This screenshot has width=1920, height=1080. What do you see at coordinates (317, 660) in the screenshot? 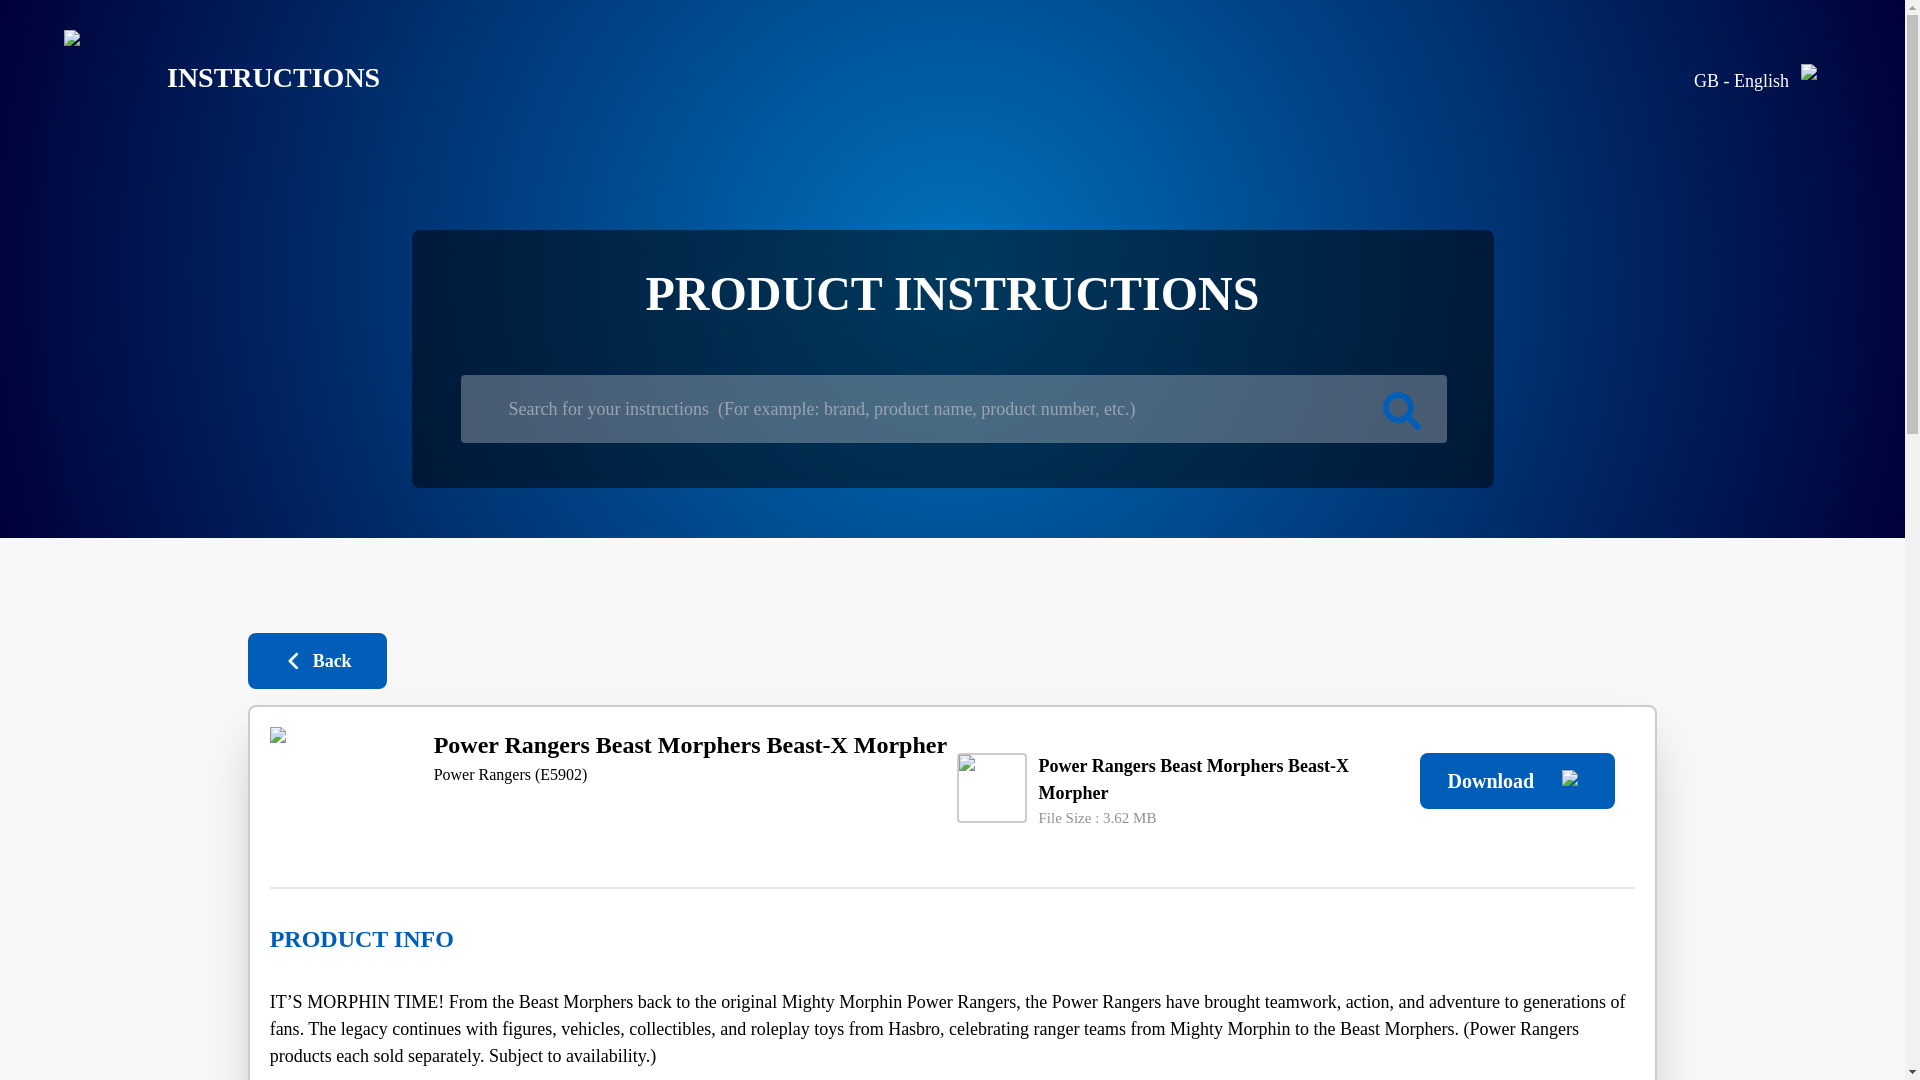
I see `Back` at bounding box center [317, 660].